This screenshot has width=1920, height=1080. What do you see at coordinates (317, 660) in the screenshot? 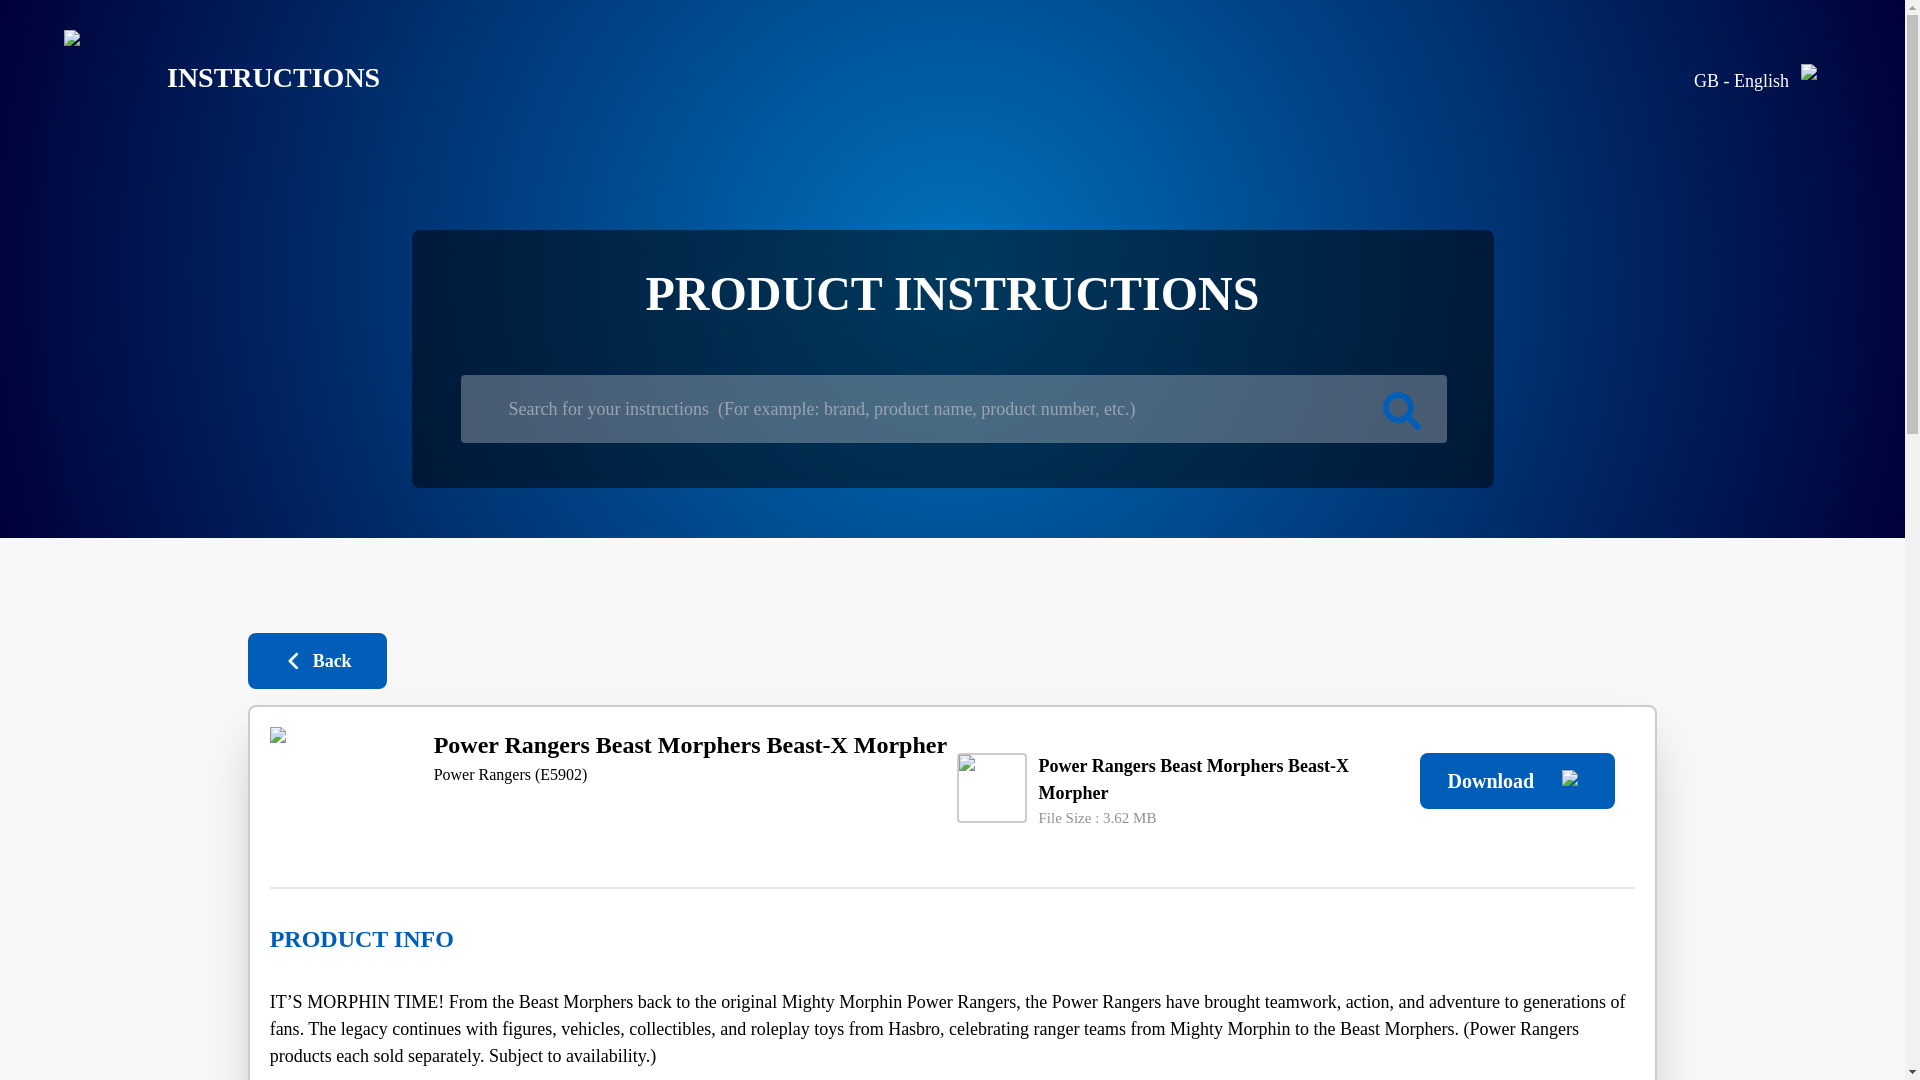
I see `Back` at bounding box center [317, 660].